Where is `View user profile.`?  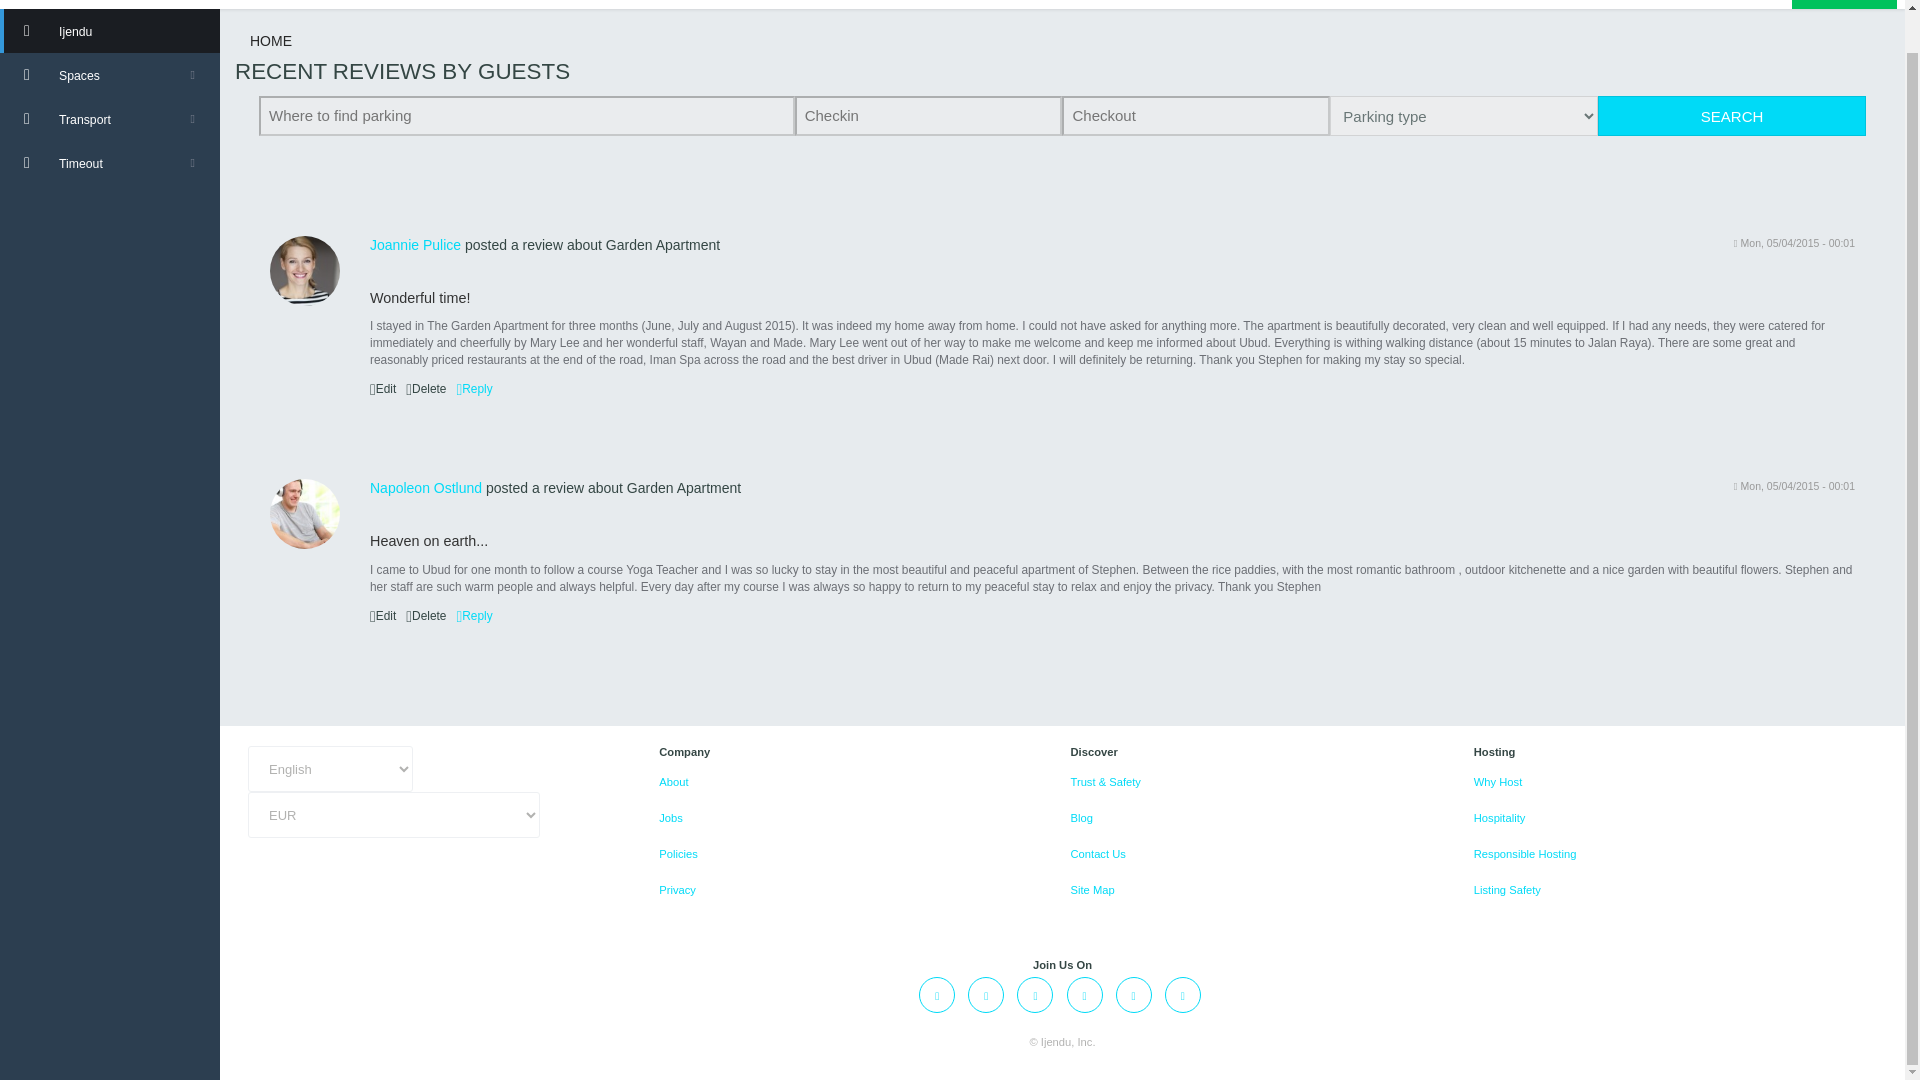 View user profile. is located at coordinates (426, 487).